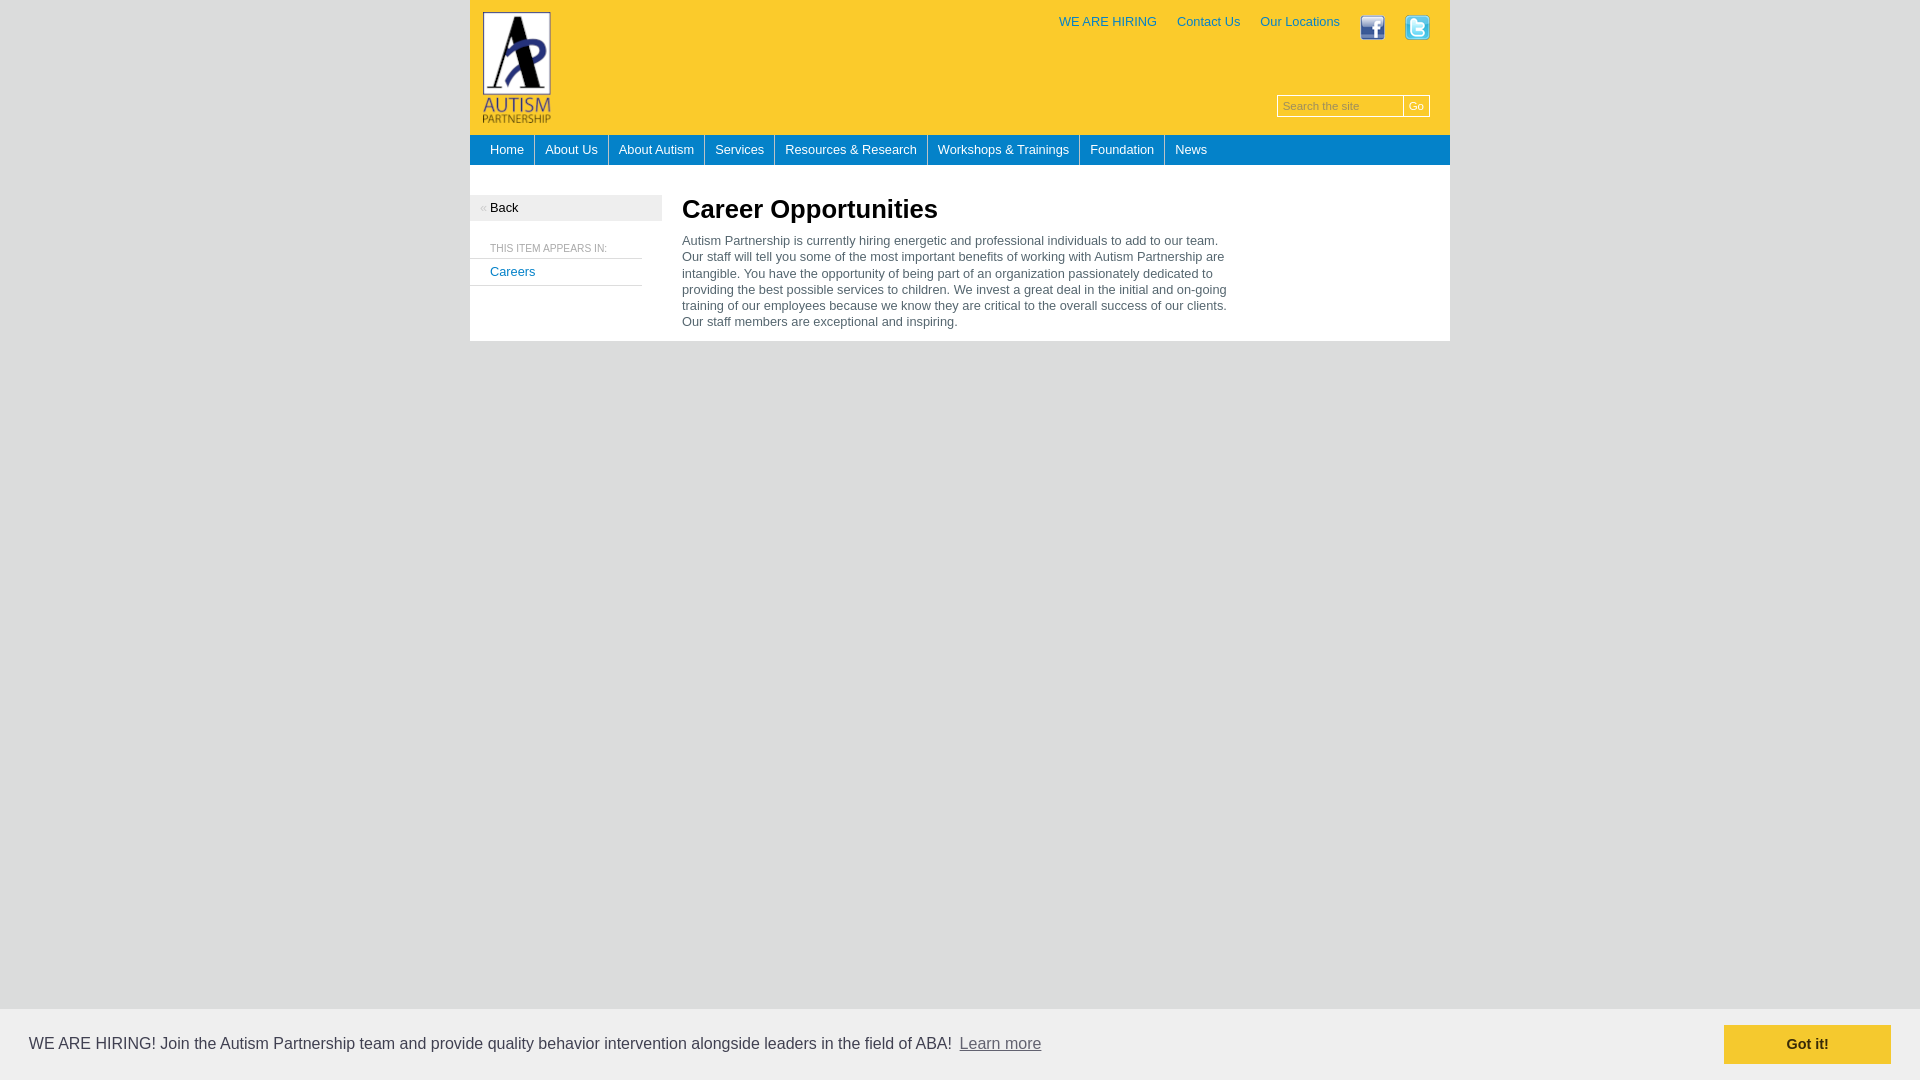  I want to click on Search keywords, so click(1340, 106).